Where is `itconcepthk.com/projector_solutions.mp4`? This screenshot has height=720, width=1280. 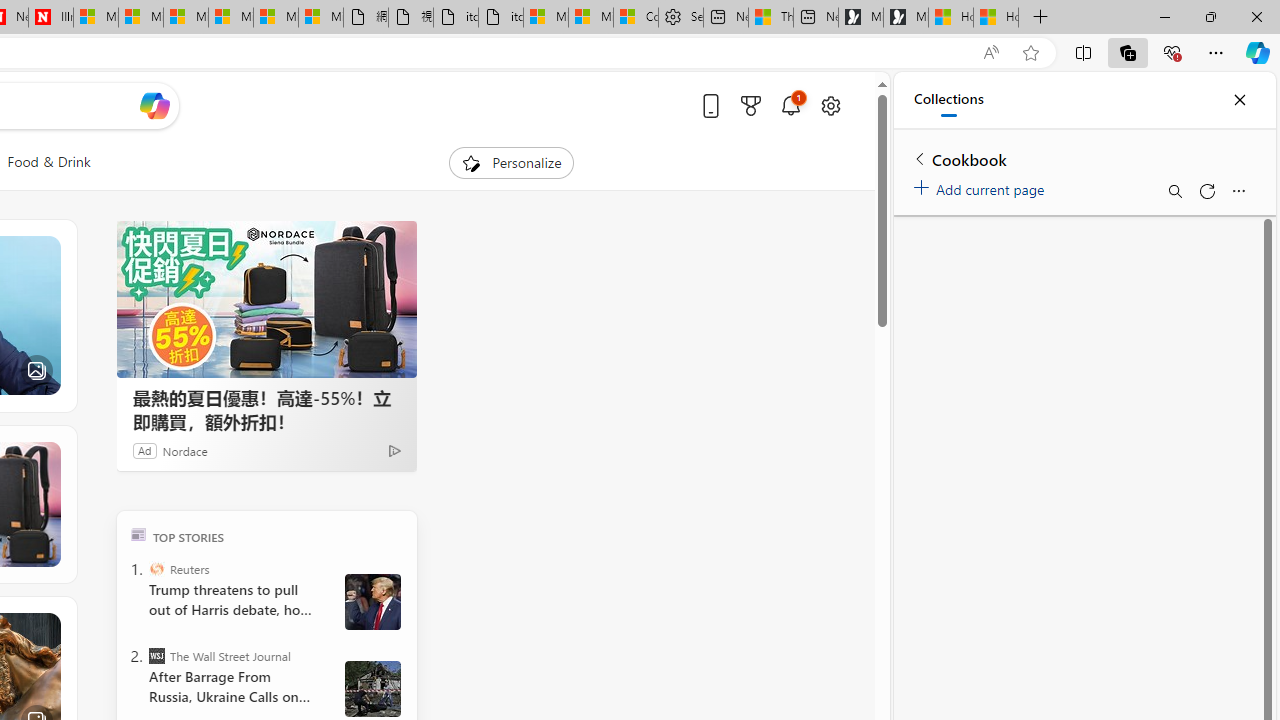
itconcepthk.com/projector_solutions.mp4 is located at coordinates (500, 18).